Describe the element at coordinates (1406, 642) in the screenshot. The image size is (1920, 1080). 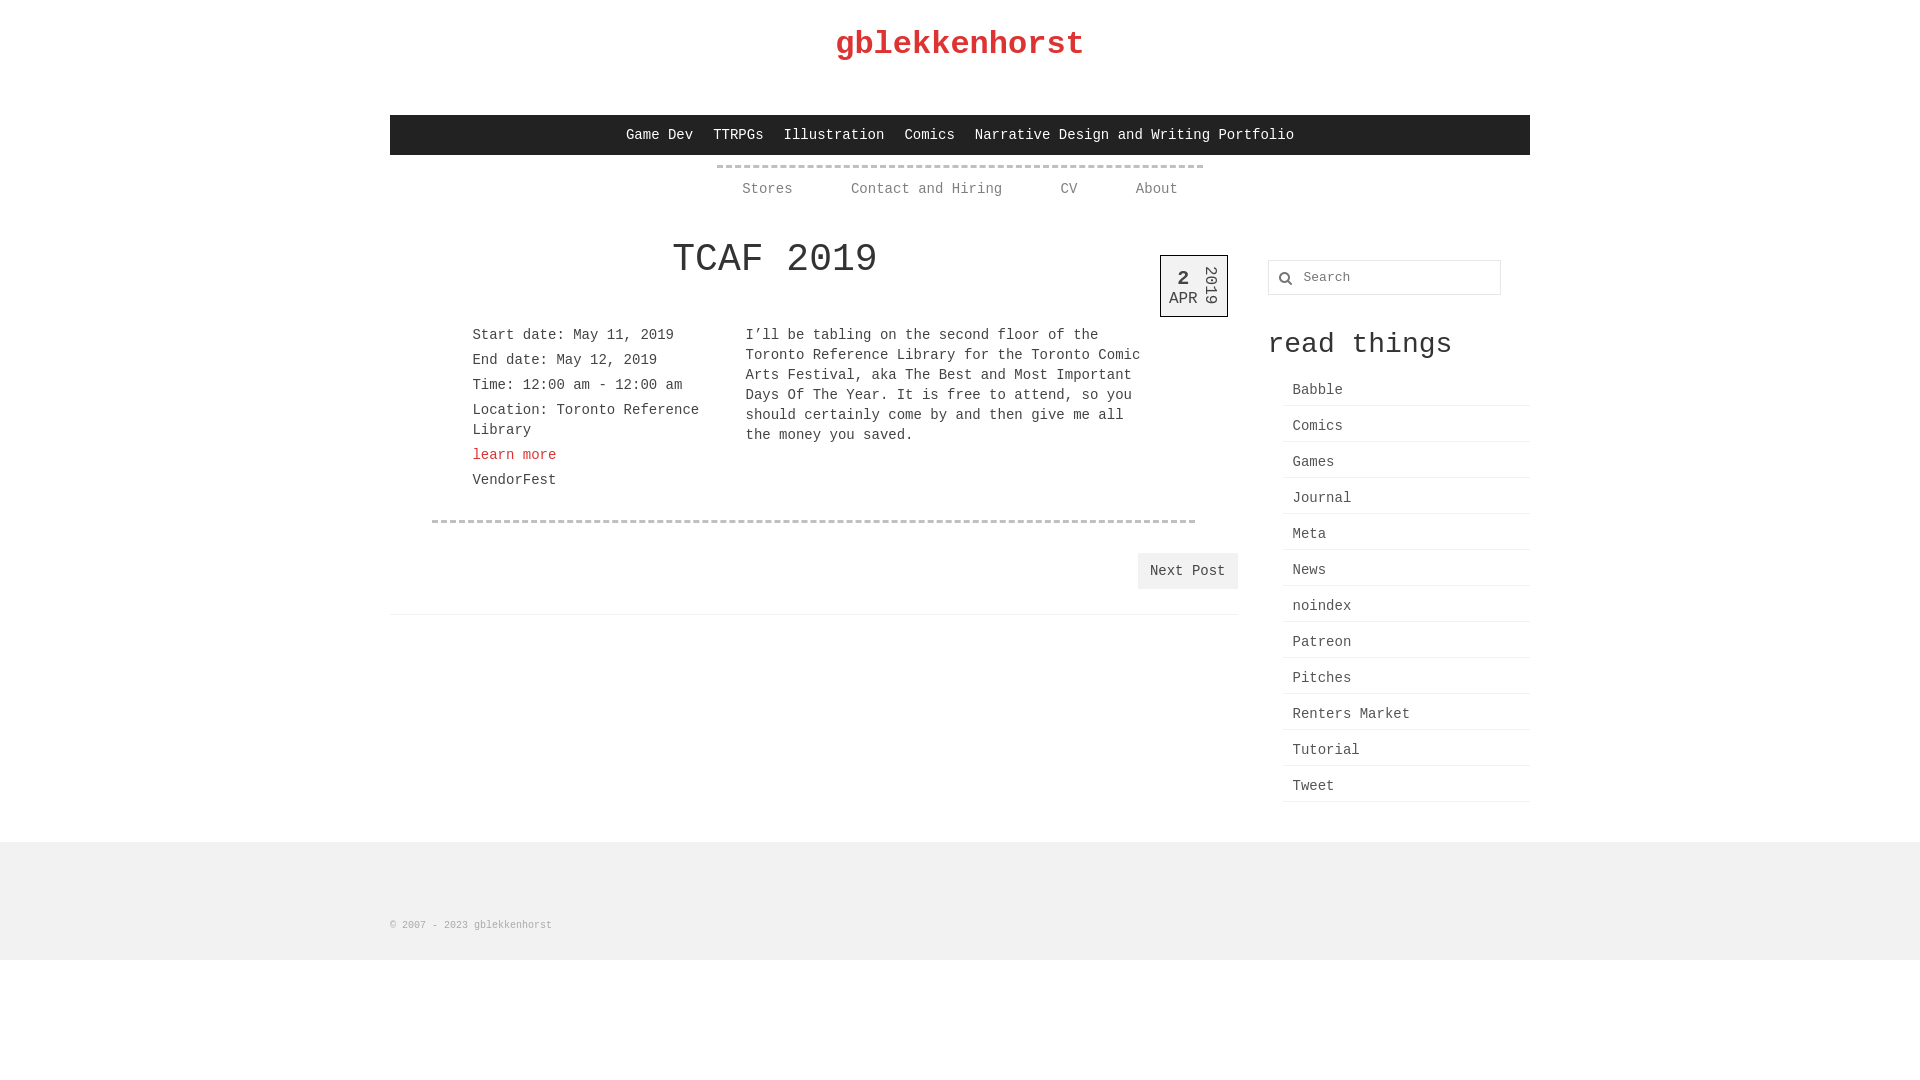
I see `Patreon` at that location.